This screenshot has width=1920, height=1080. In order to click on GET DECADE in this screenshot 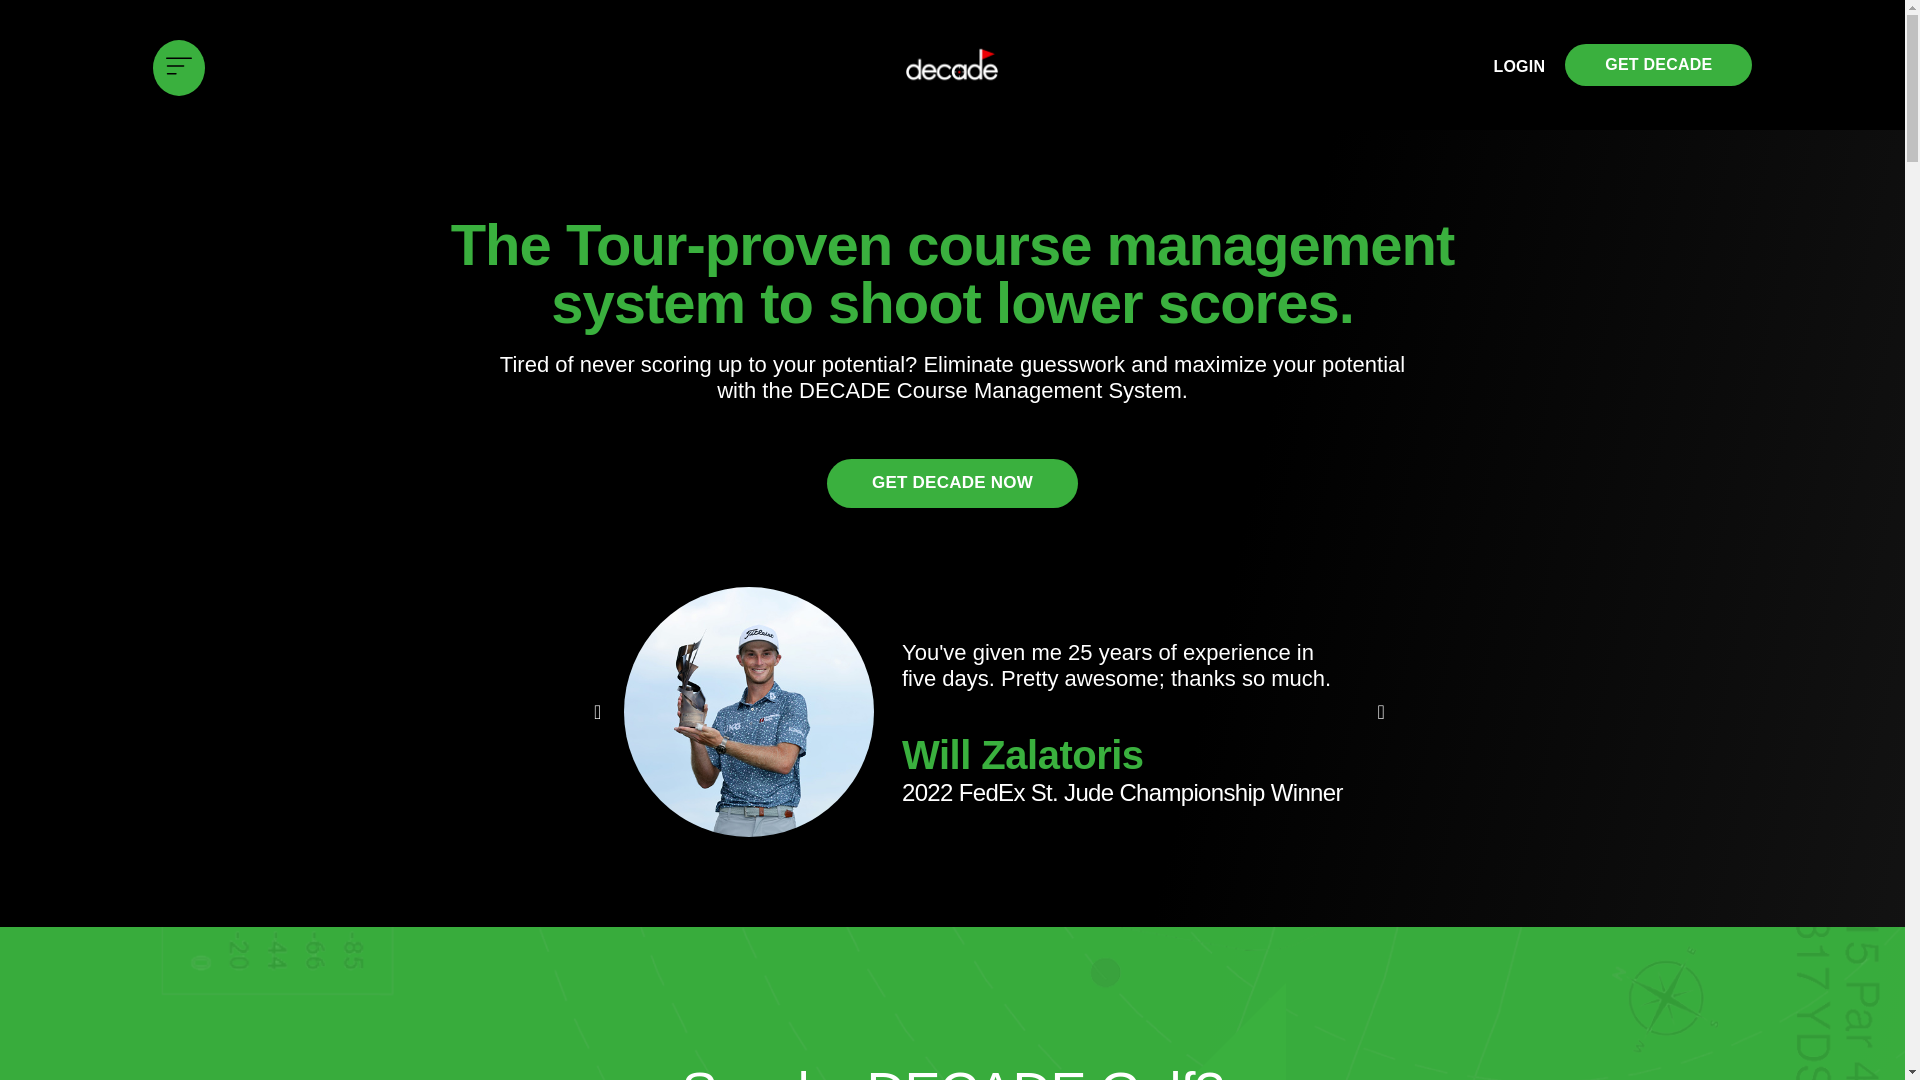, I will do `click(1658, 66)`.